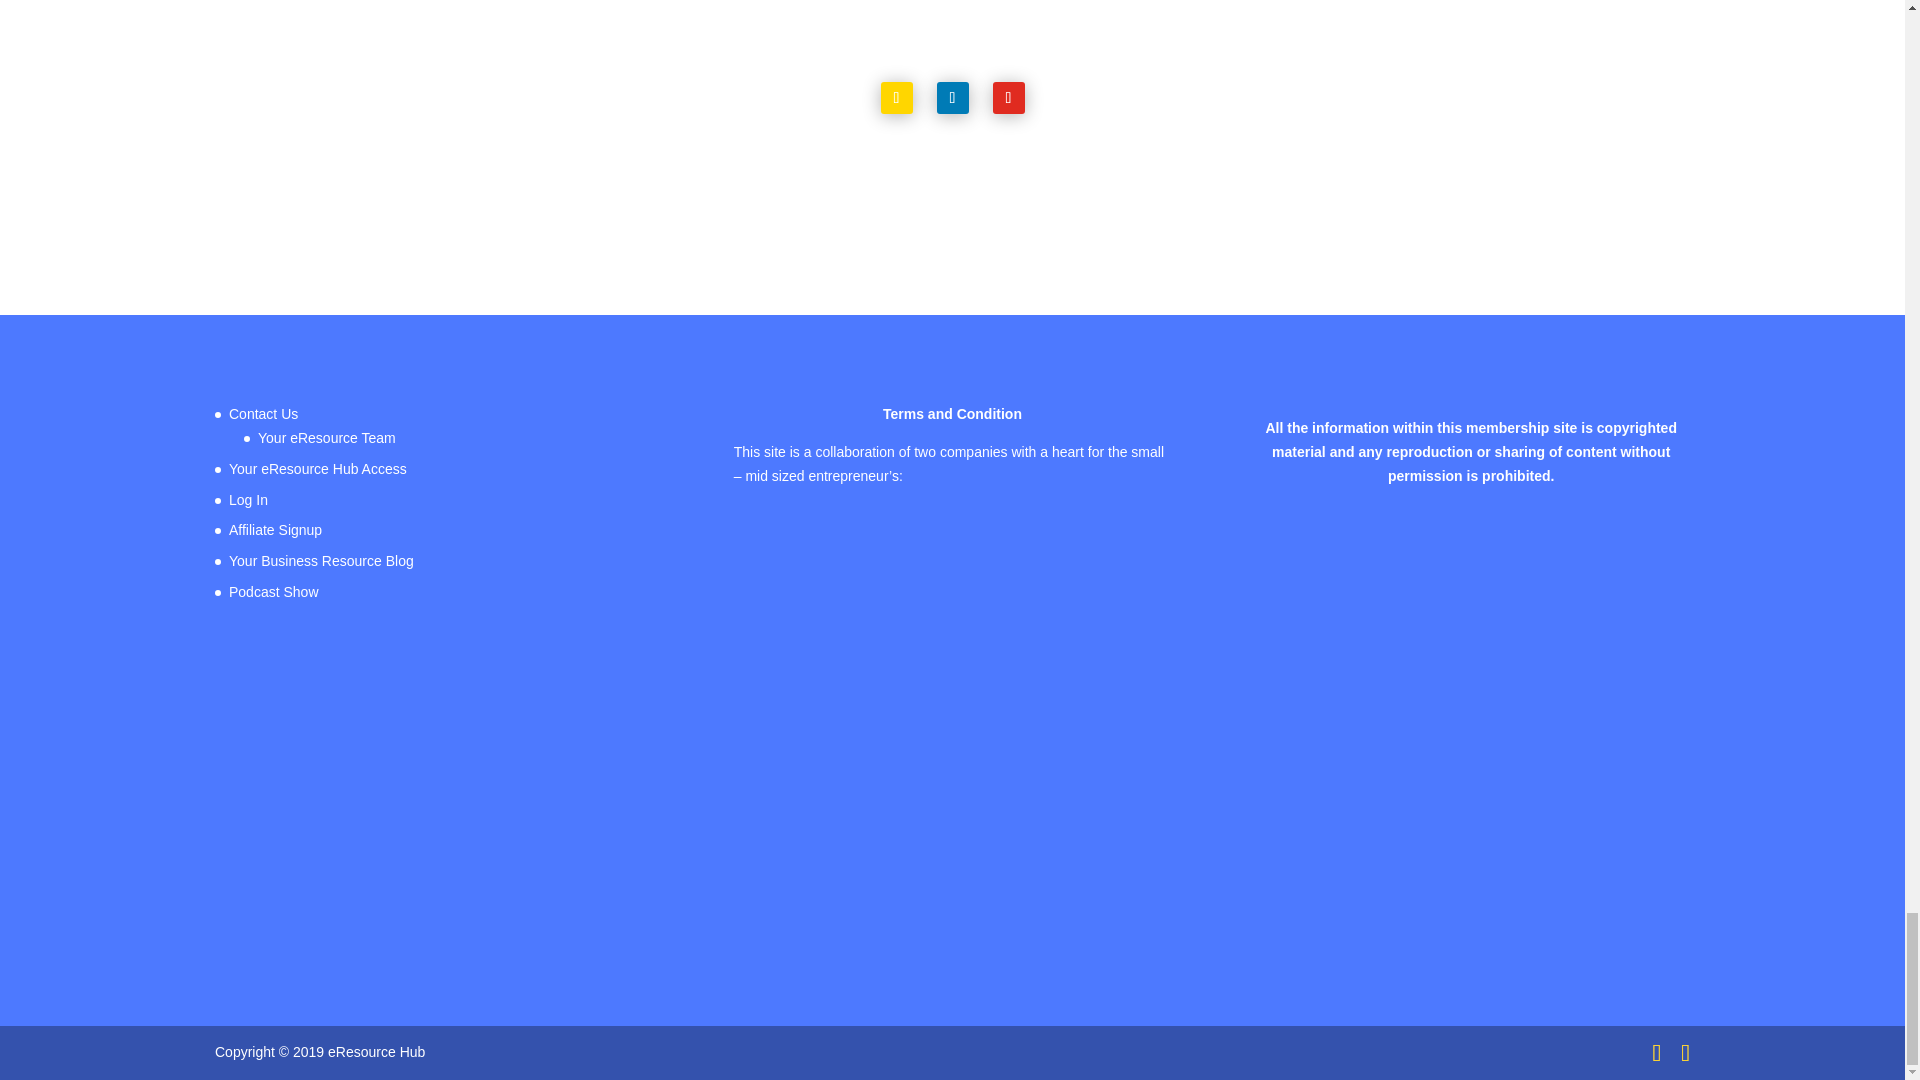  What do you see at coordinates (273, 592) in the screenshot?
I see `Podcast Show` at bounding box center [273, 592].